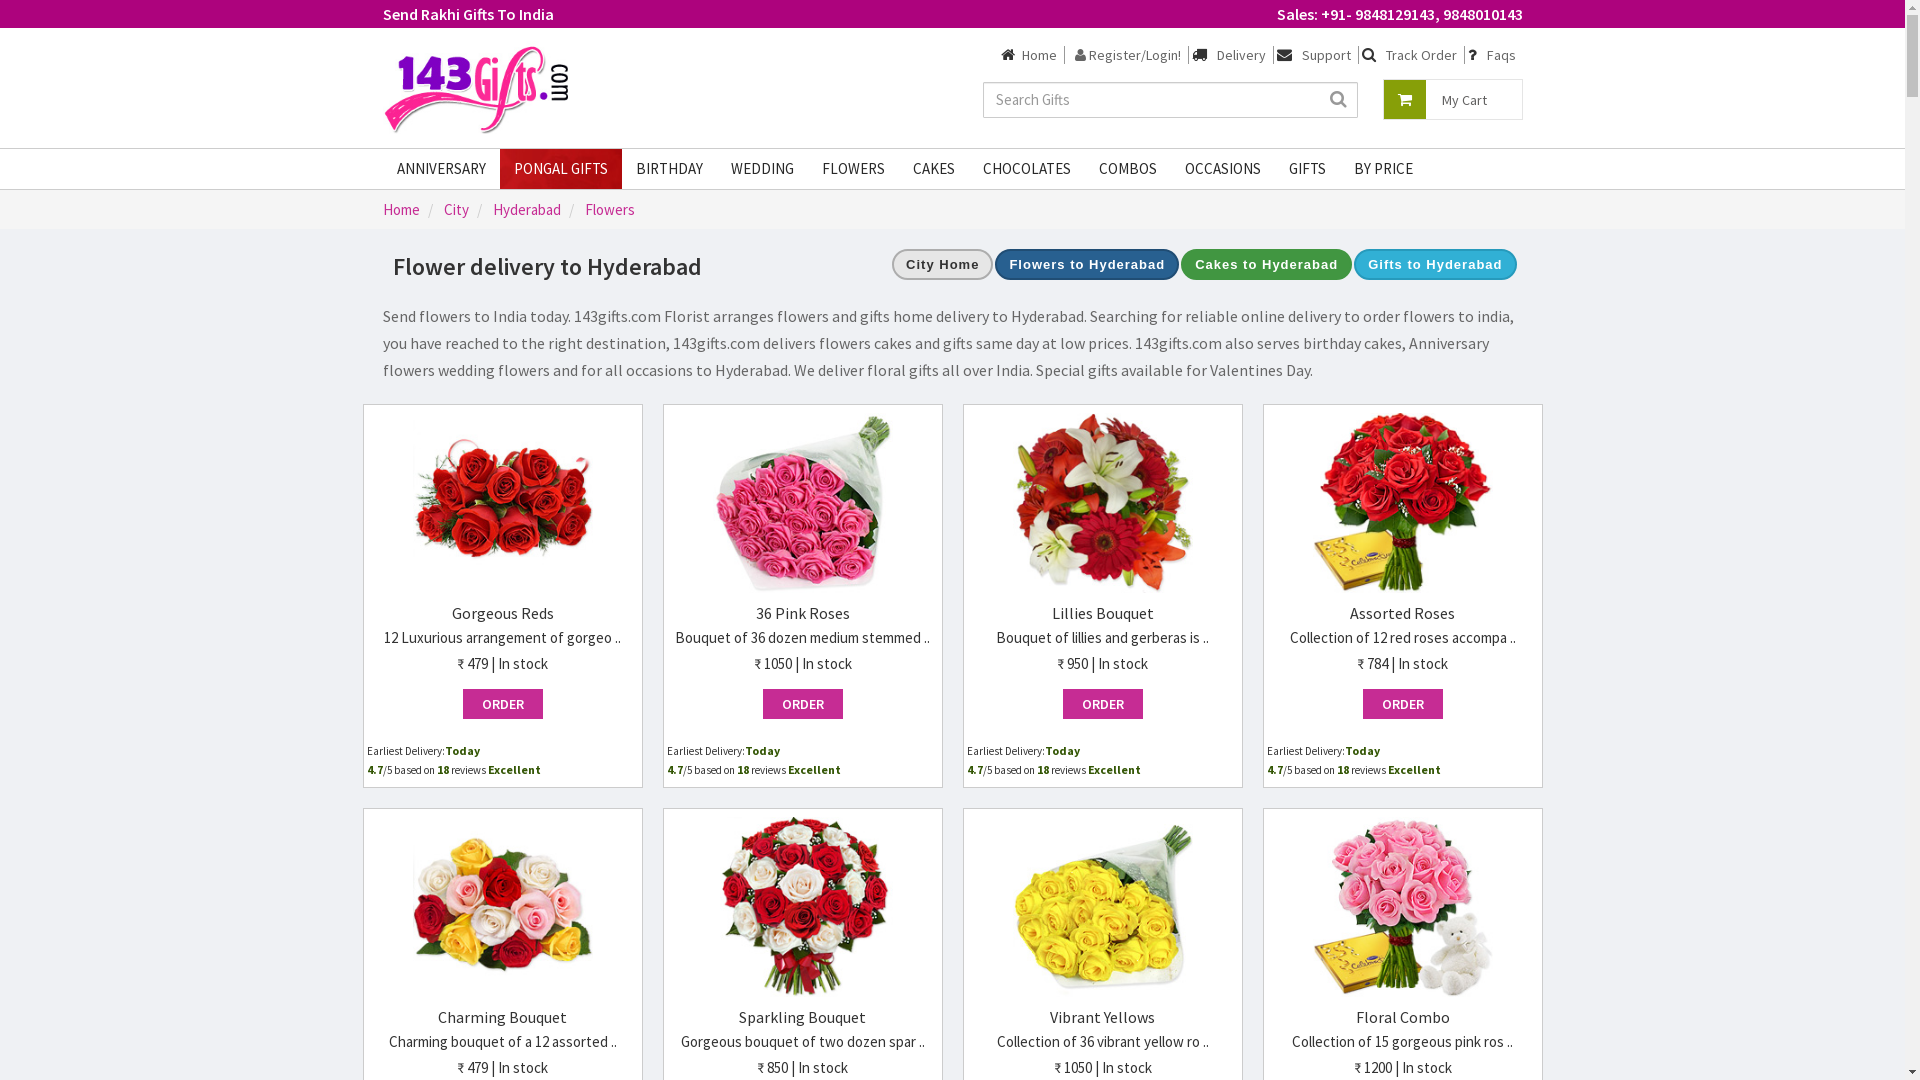 This screenshot has width=1920, height=1080. Describe the element at coordinates (1102, 1017) in the screenshot. I see `Vibrant Yellows` at that location.